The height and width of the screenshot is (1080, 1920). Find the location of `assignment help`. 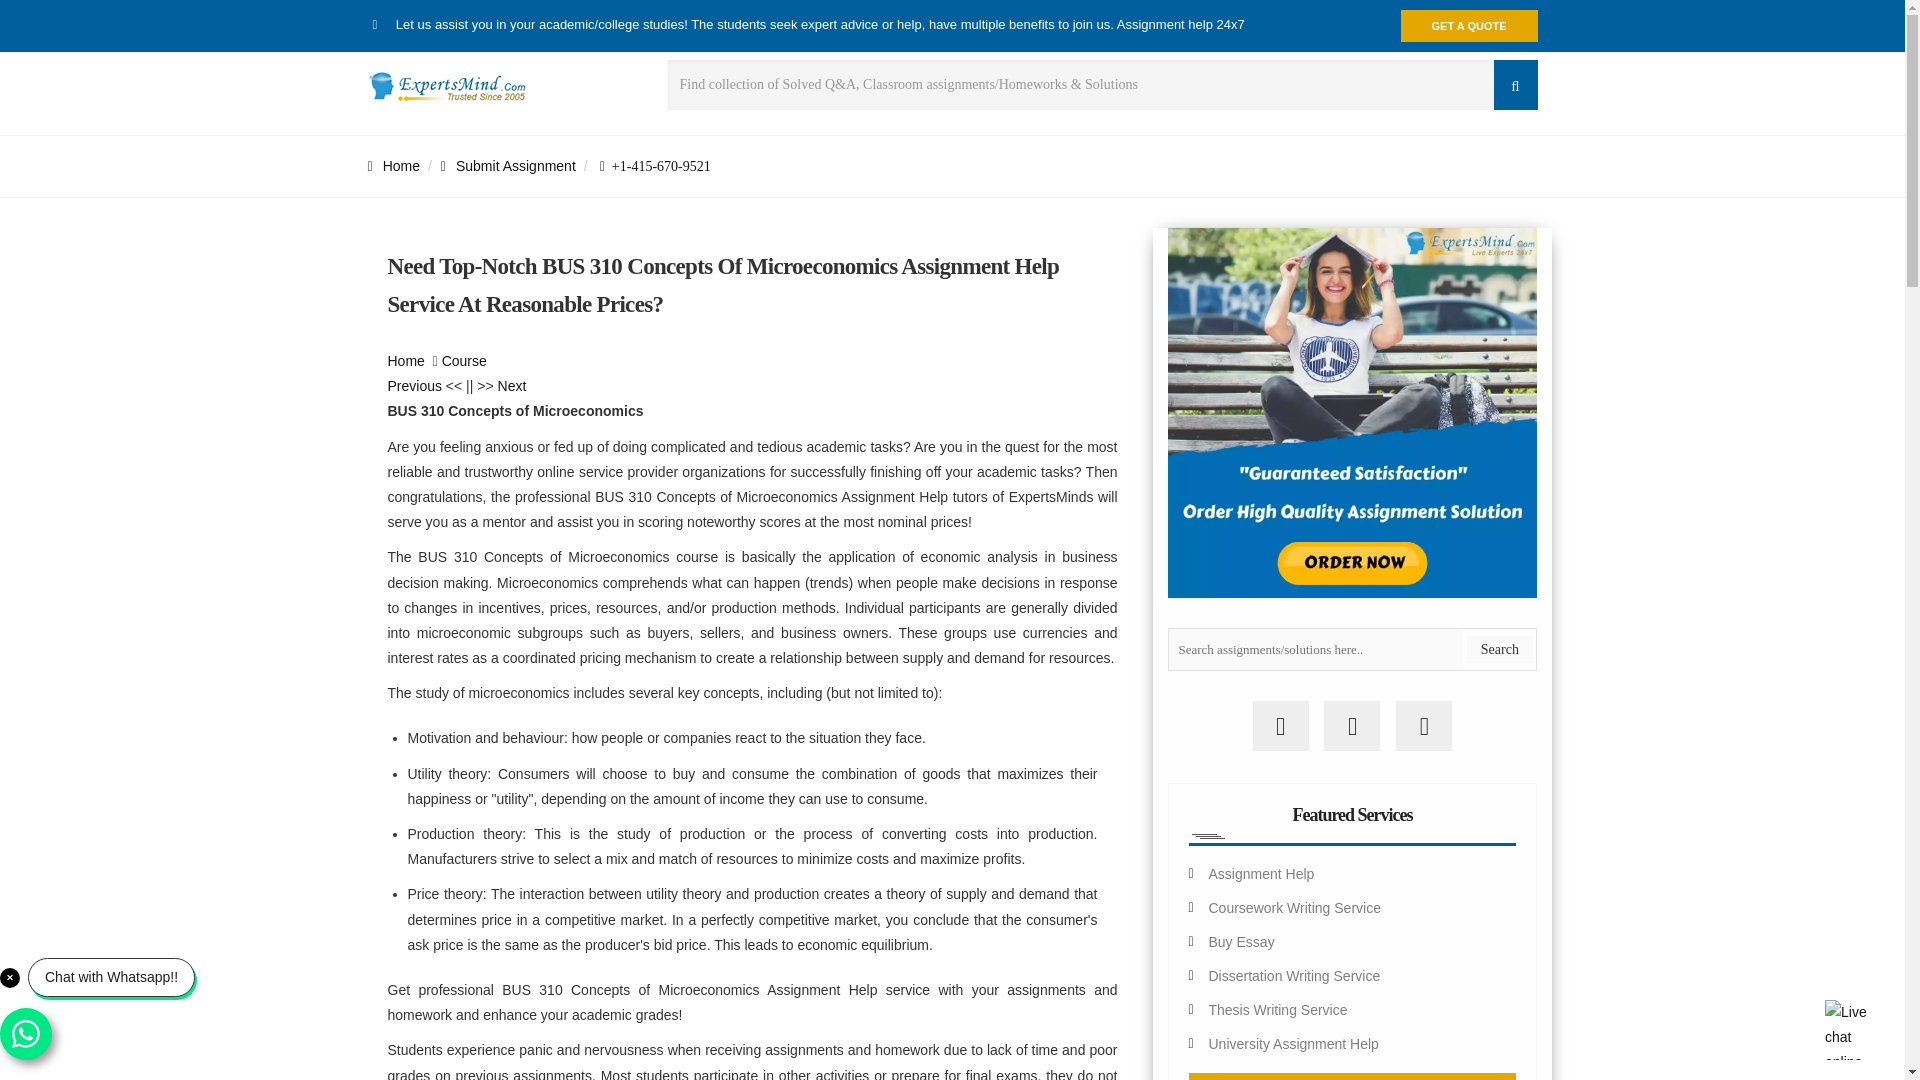

assignment help is located at coordinates (406, 361).